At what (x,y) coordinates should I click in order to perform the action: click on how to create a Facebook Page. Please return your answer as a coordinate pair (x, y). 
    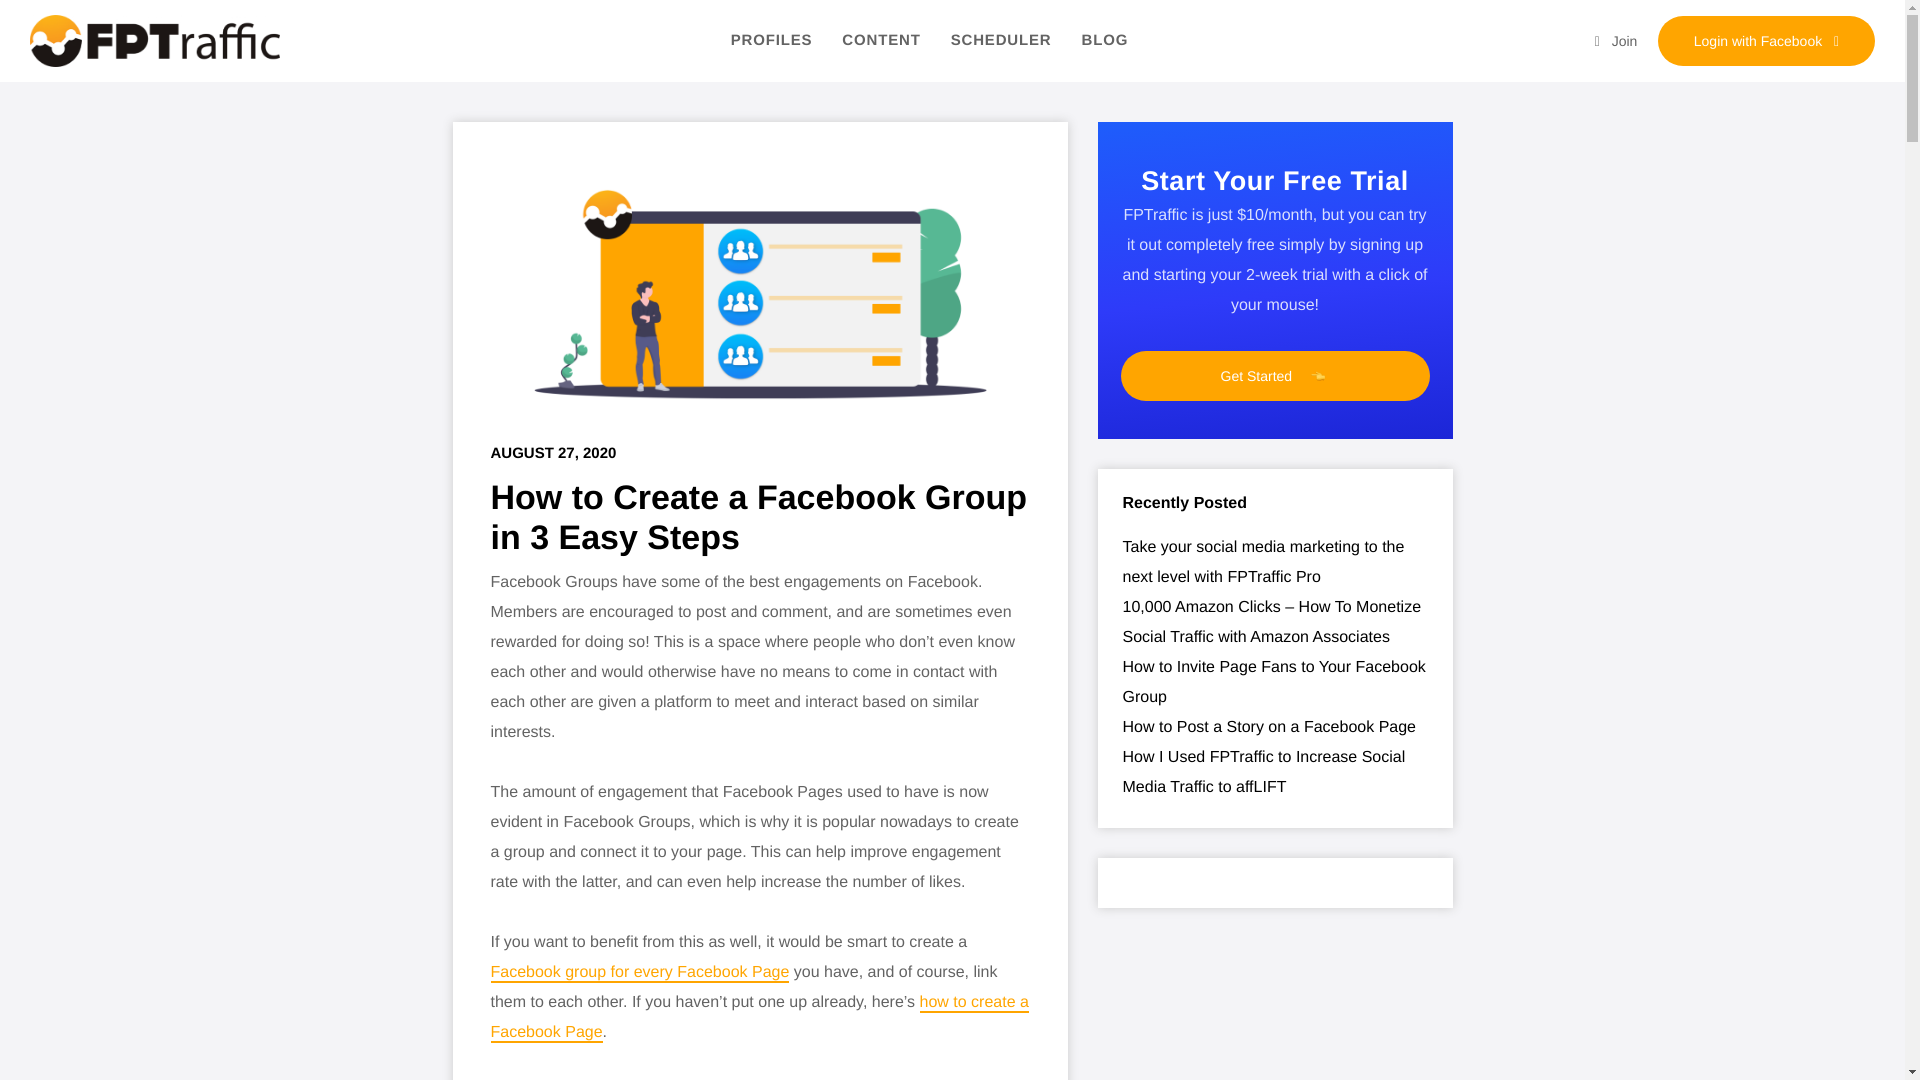
    Looking at the image, I should click on (758, 1018).